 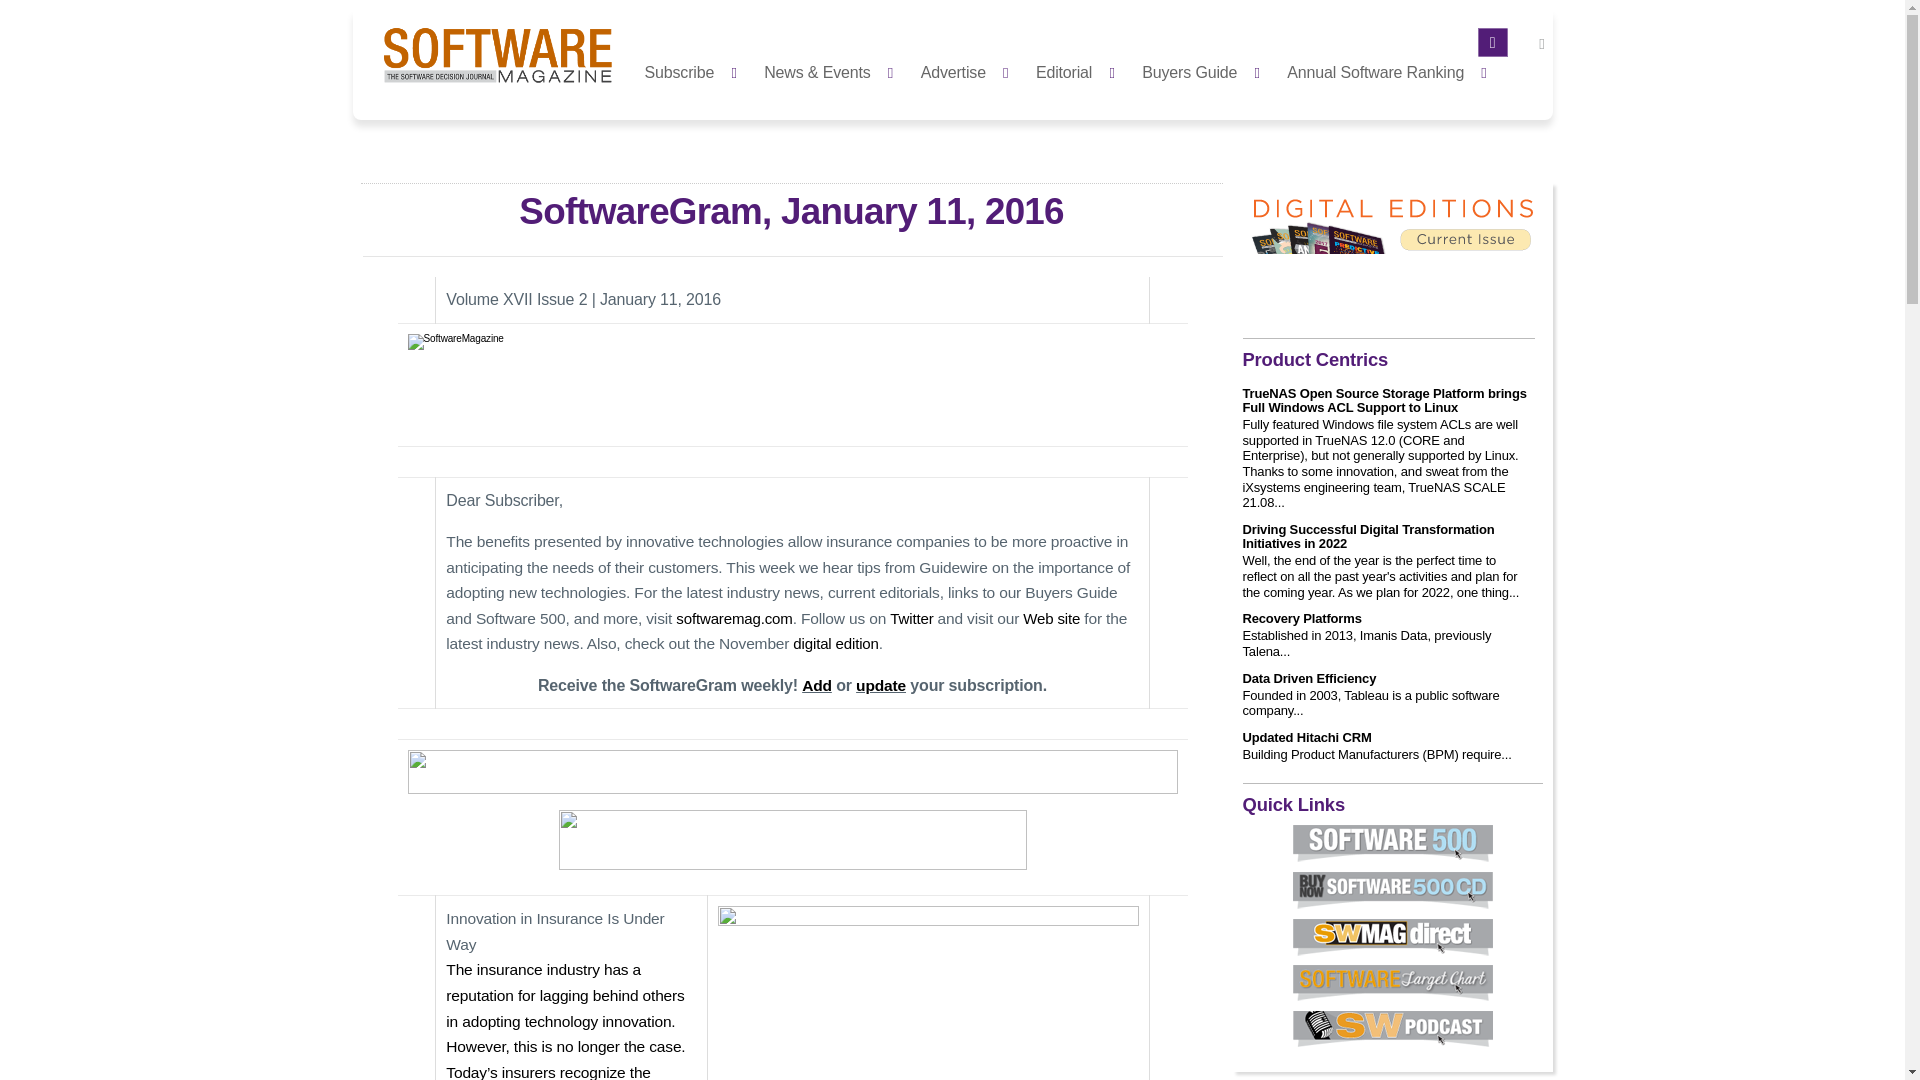 What do you see at coordinates (696, 70) in the screenshot?
I see `Subscribe` at bounding box center [696, 70].